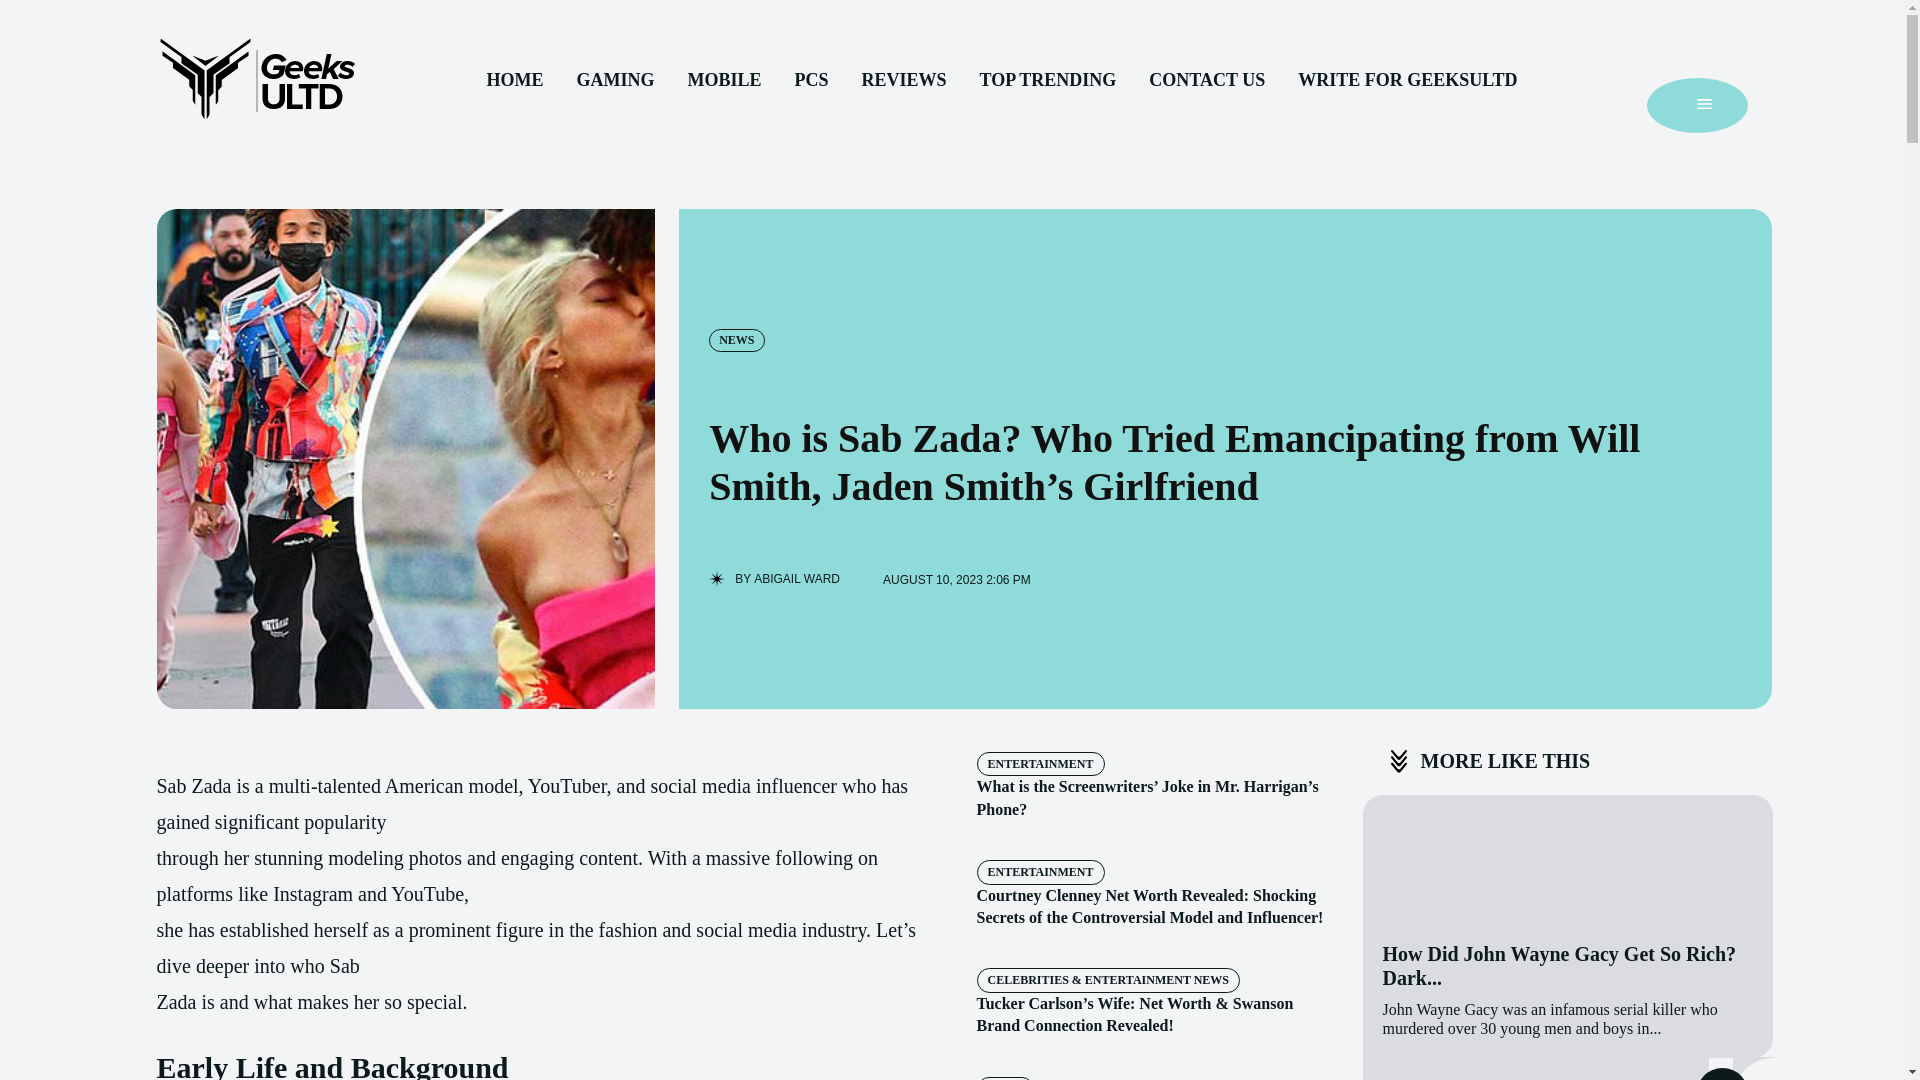 This screenshot has width=1920, height=1080. What do you see at coordinates (615, 80) in the screenshot?
I see `GAMING` at bounding box center [615, 80].